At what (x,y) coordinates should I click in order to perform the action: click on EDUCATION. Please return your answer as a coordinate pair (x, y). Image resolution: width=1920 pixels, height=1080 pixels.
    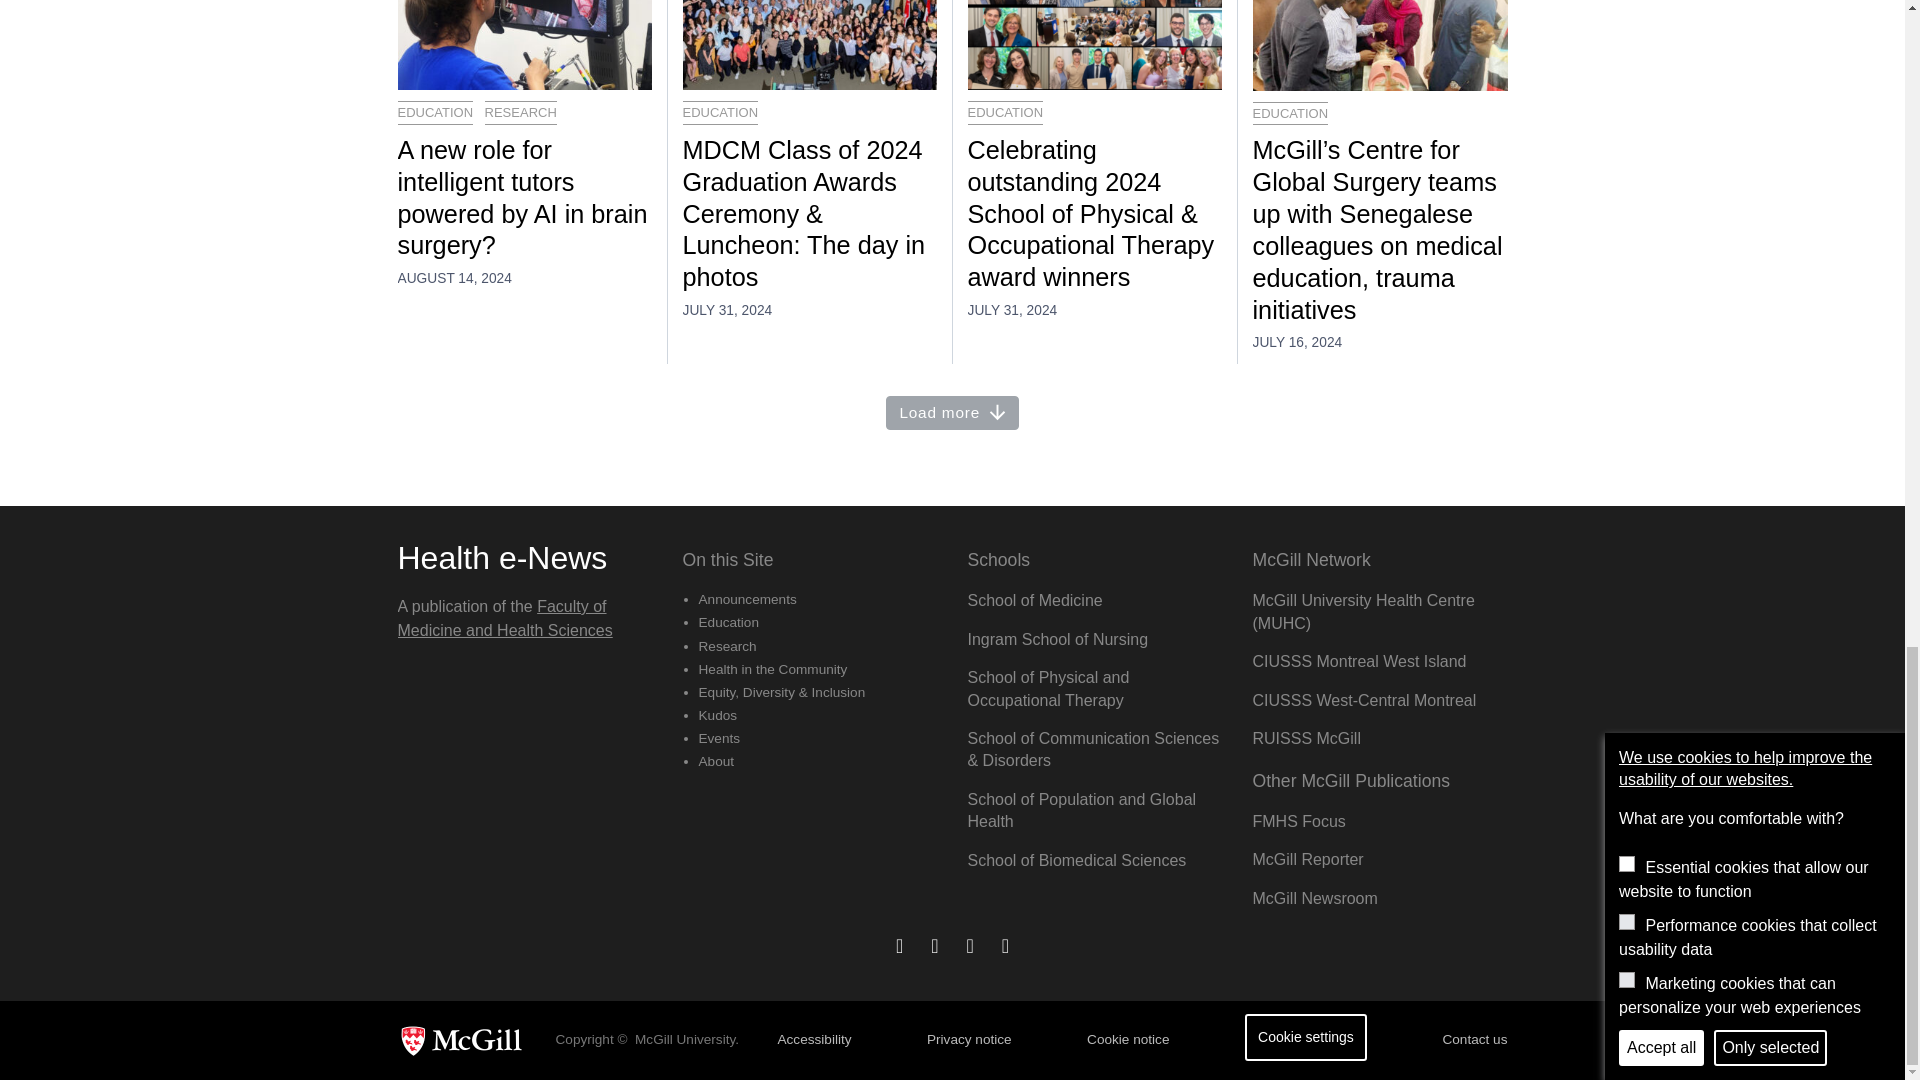
    Looking at the image, I should click on (436, 113).